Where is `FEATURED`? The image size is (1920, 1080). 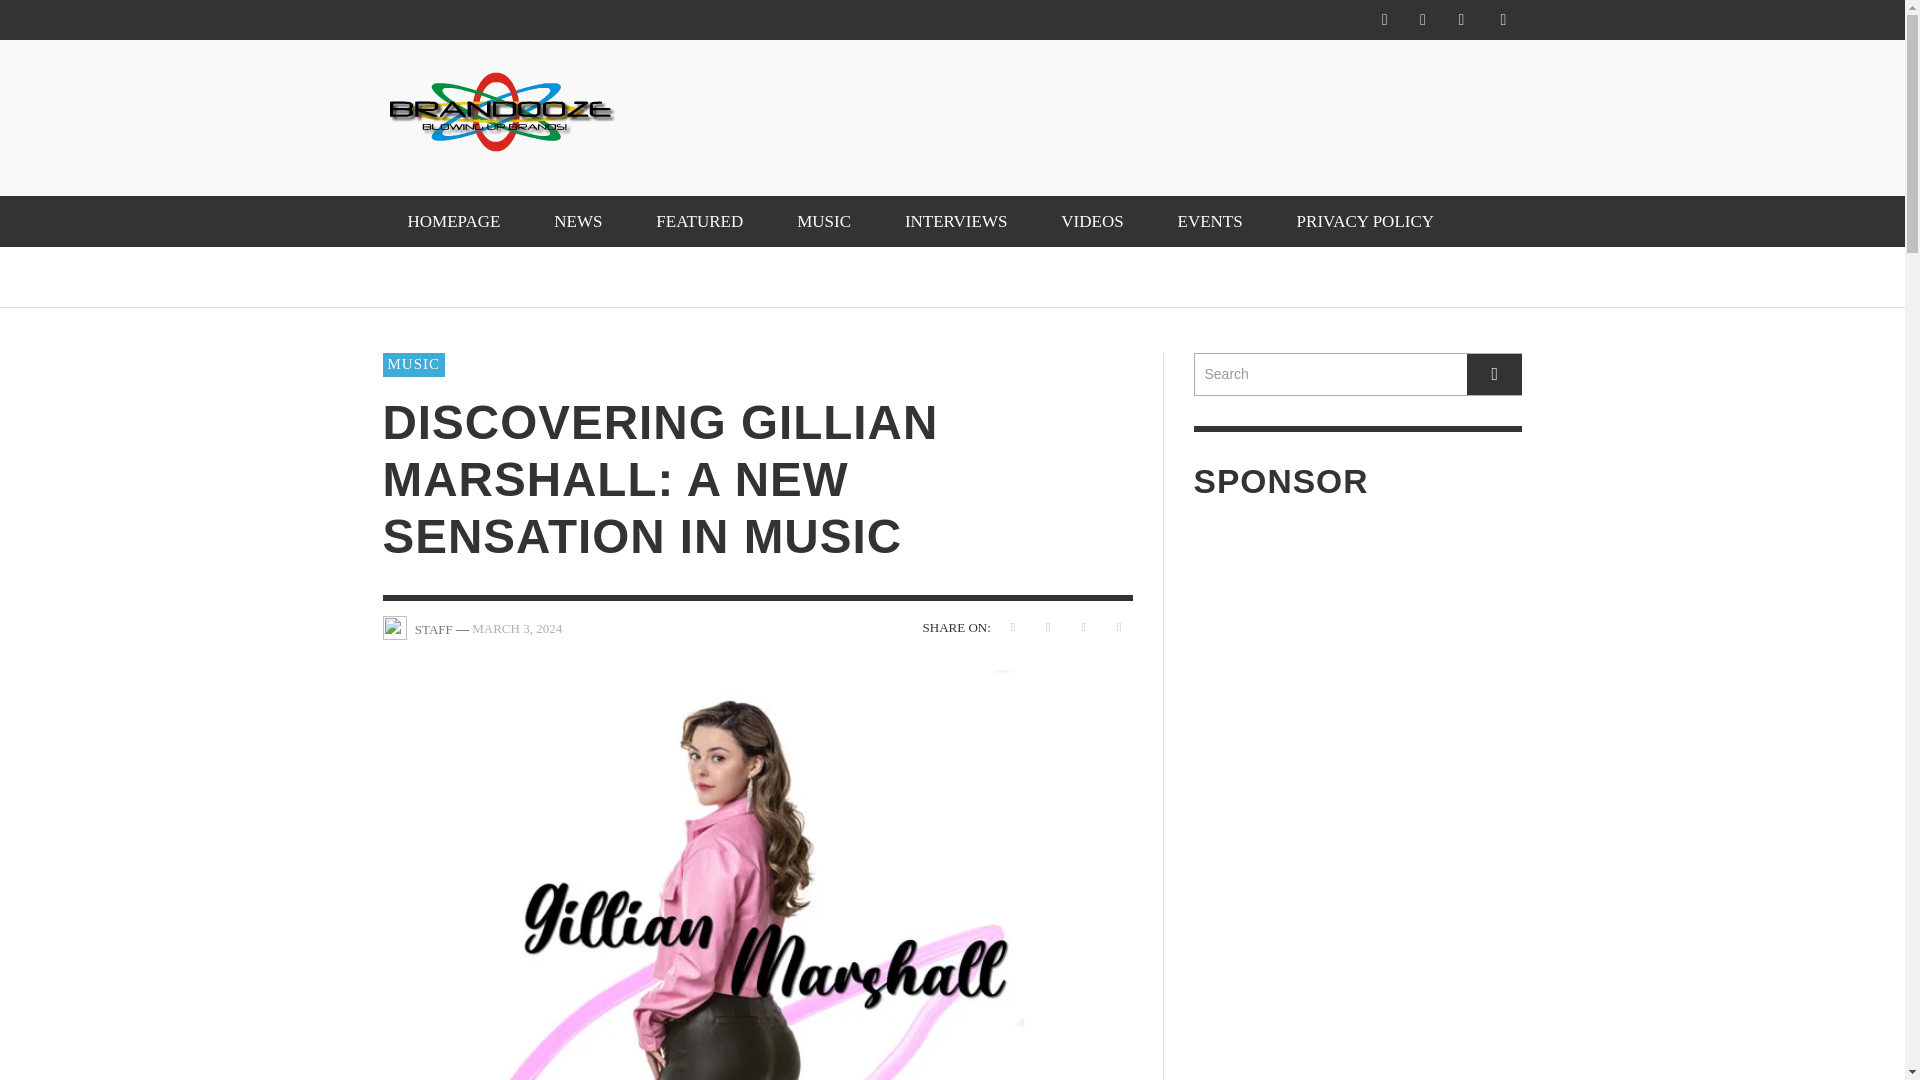 FEATURED is located at coordinates (700, 221).